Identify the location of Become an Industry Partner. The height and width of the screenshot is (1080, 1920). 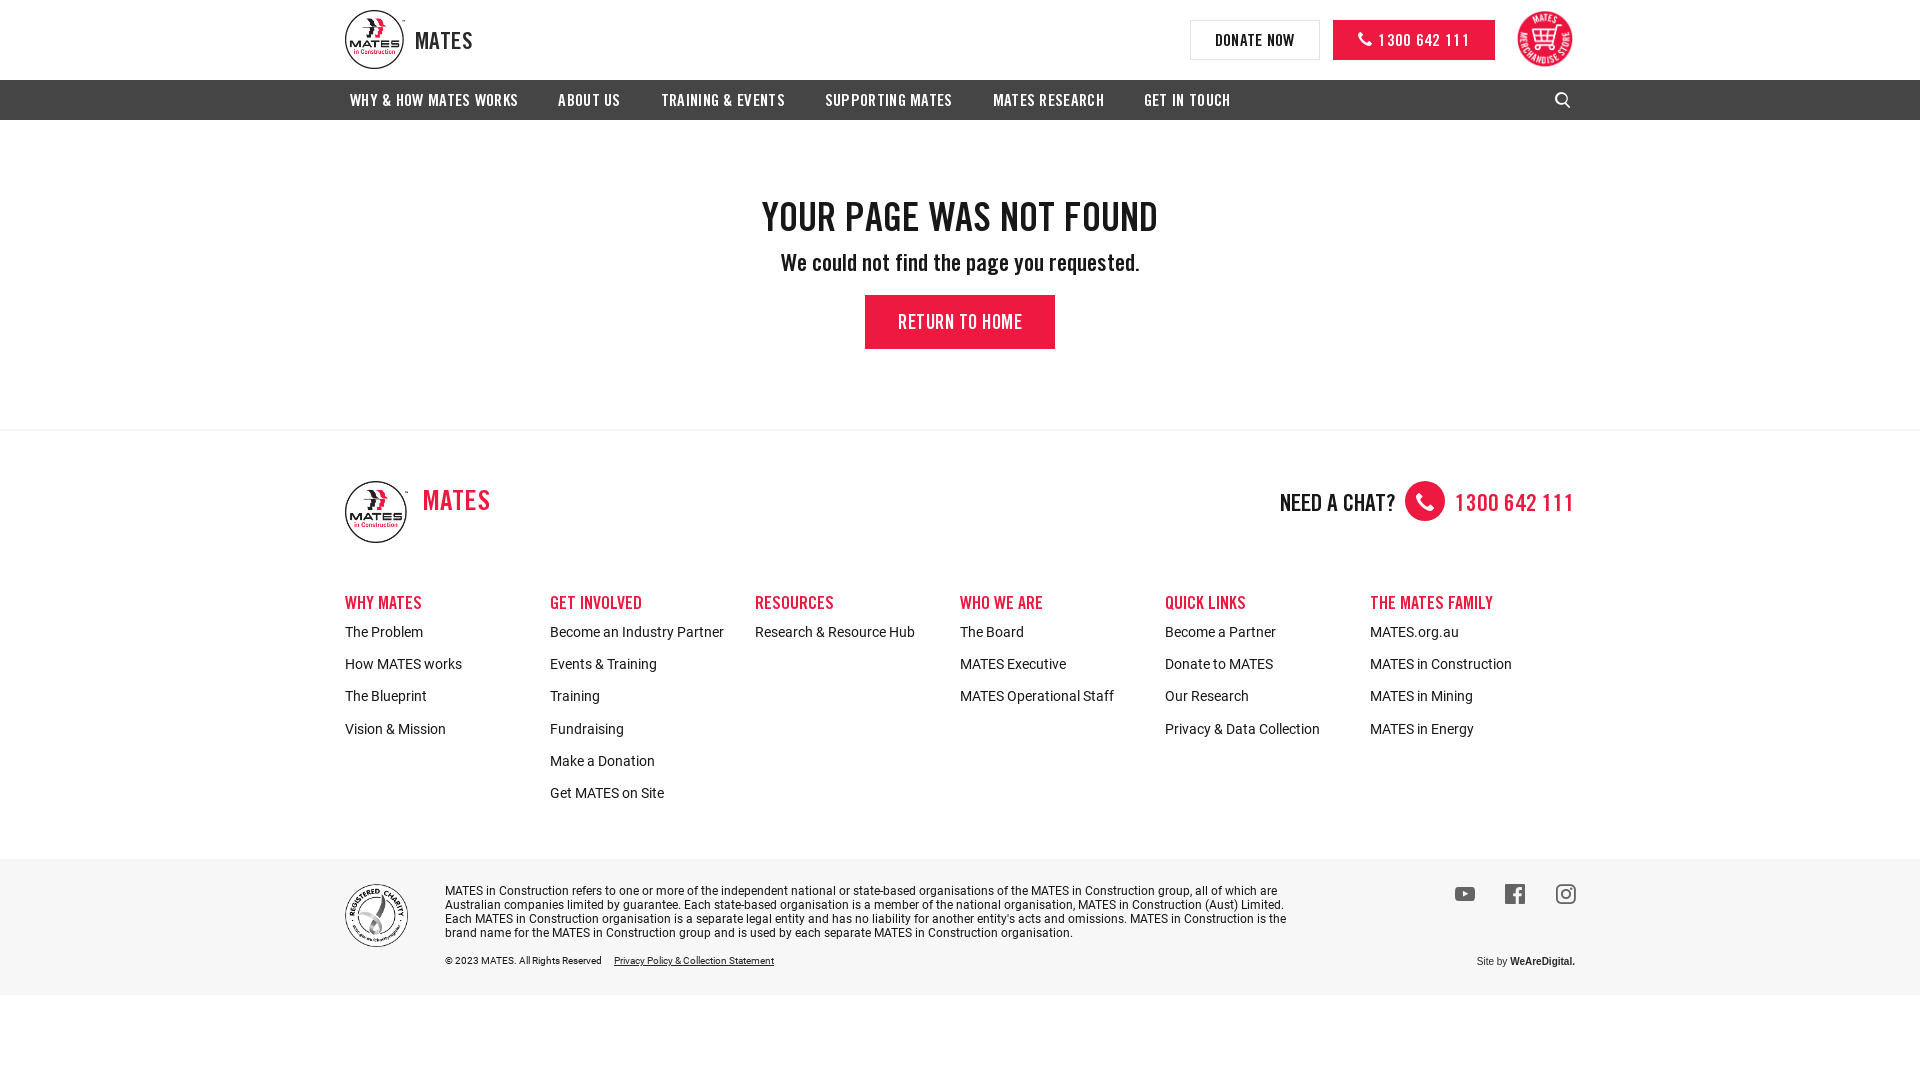
(642, 632).